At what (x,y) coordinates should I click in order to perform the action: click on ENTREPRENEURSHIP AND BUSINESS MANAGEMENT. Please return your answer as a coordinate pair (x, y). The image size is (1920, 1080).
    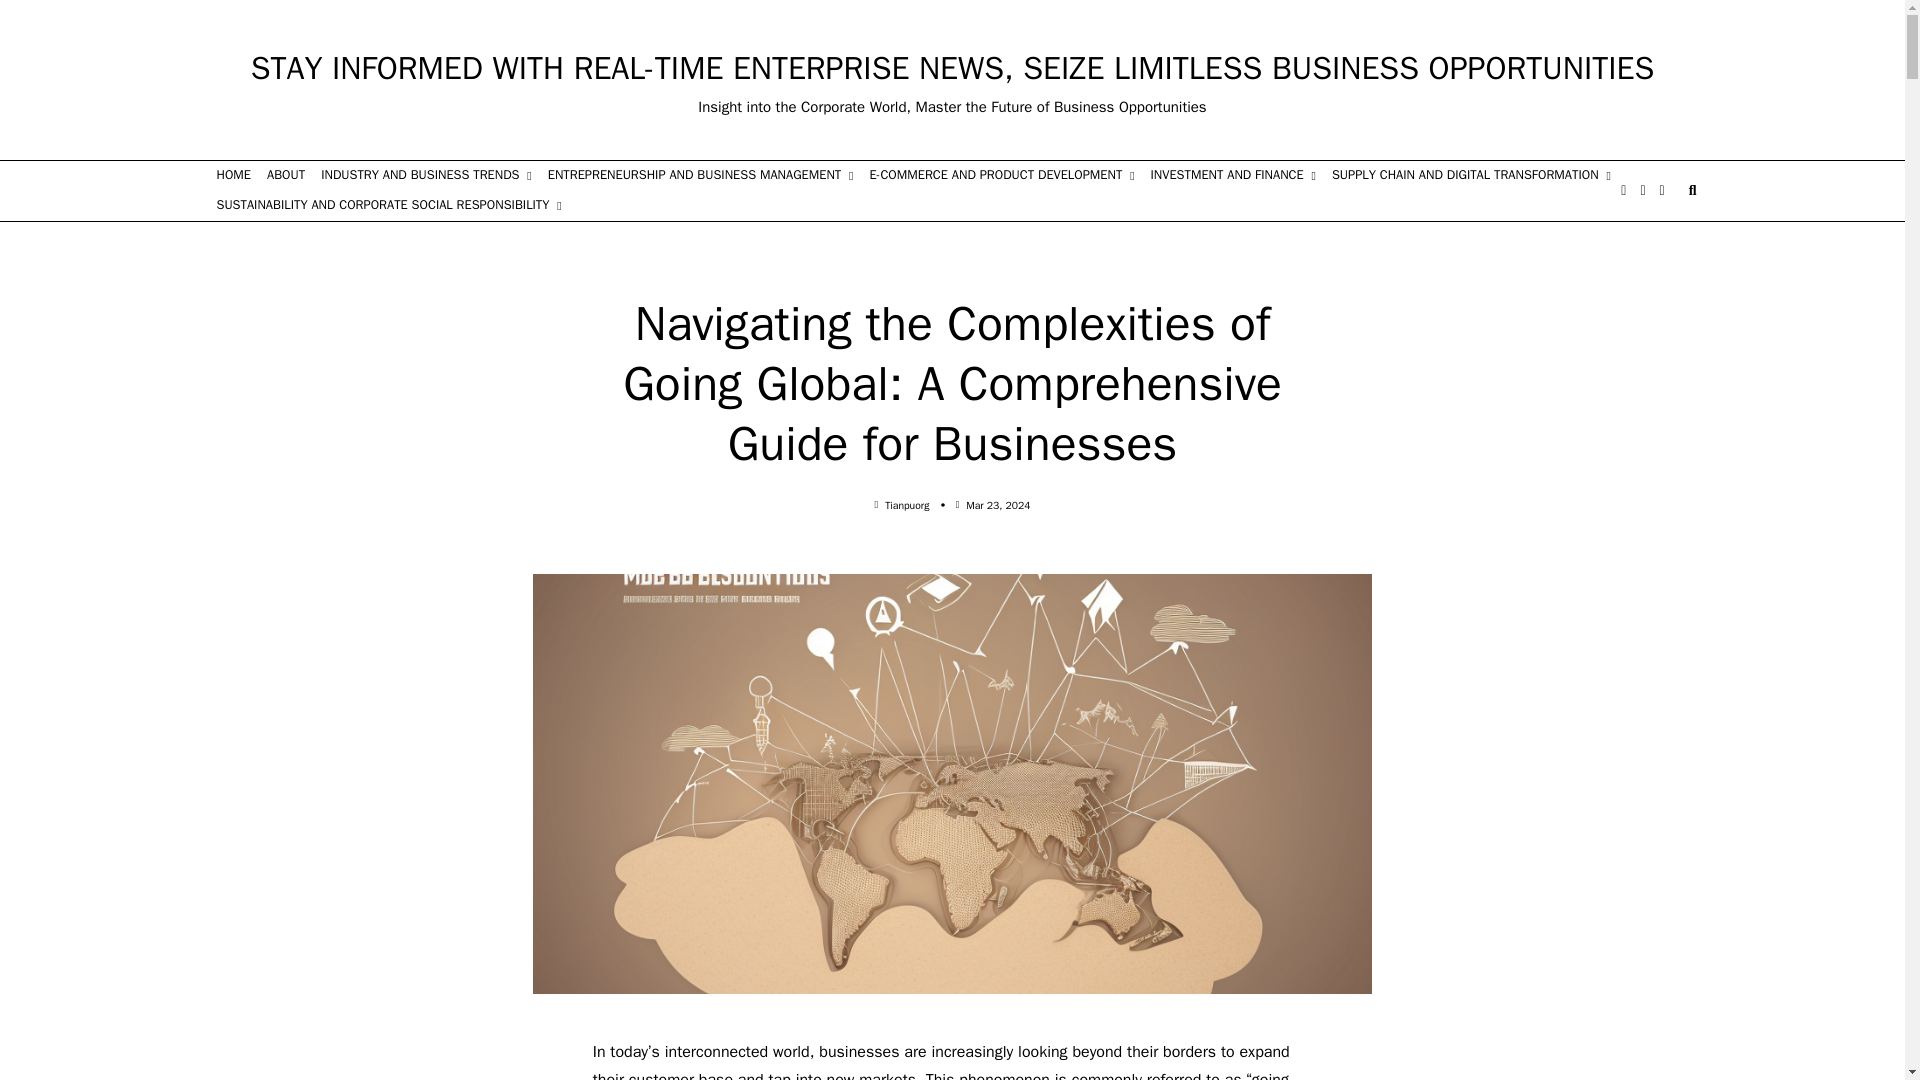
    Looking at the image, I should click on (700, 176).